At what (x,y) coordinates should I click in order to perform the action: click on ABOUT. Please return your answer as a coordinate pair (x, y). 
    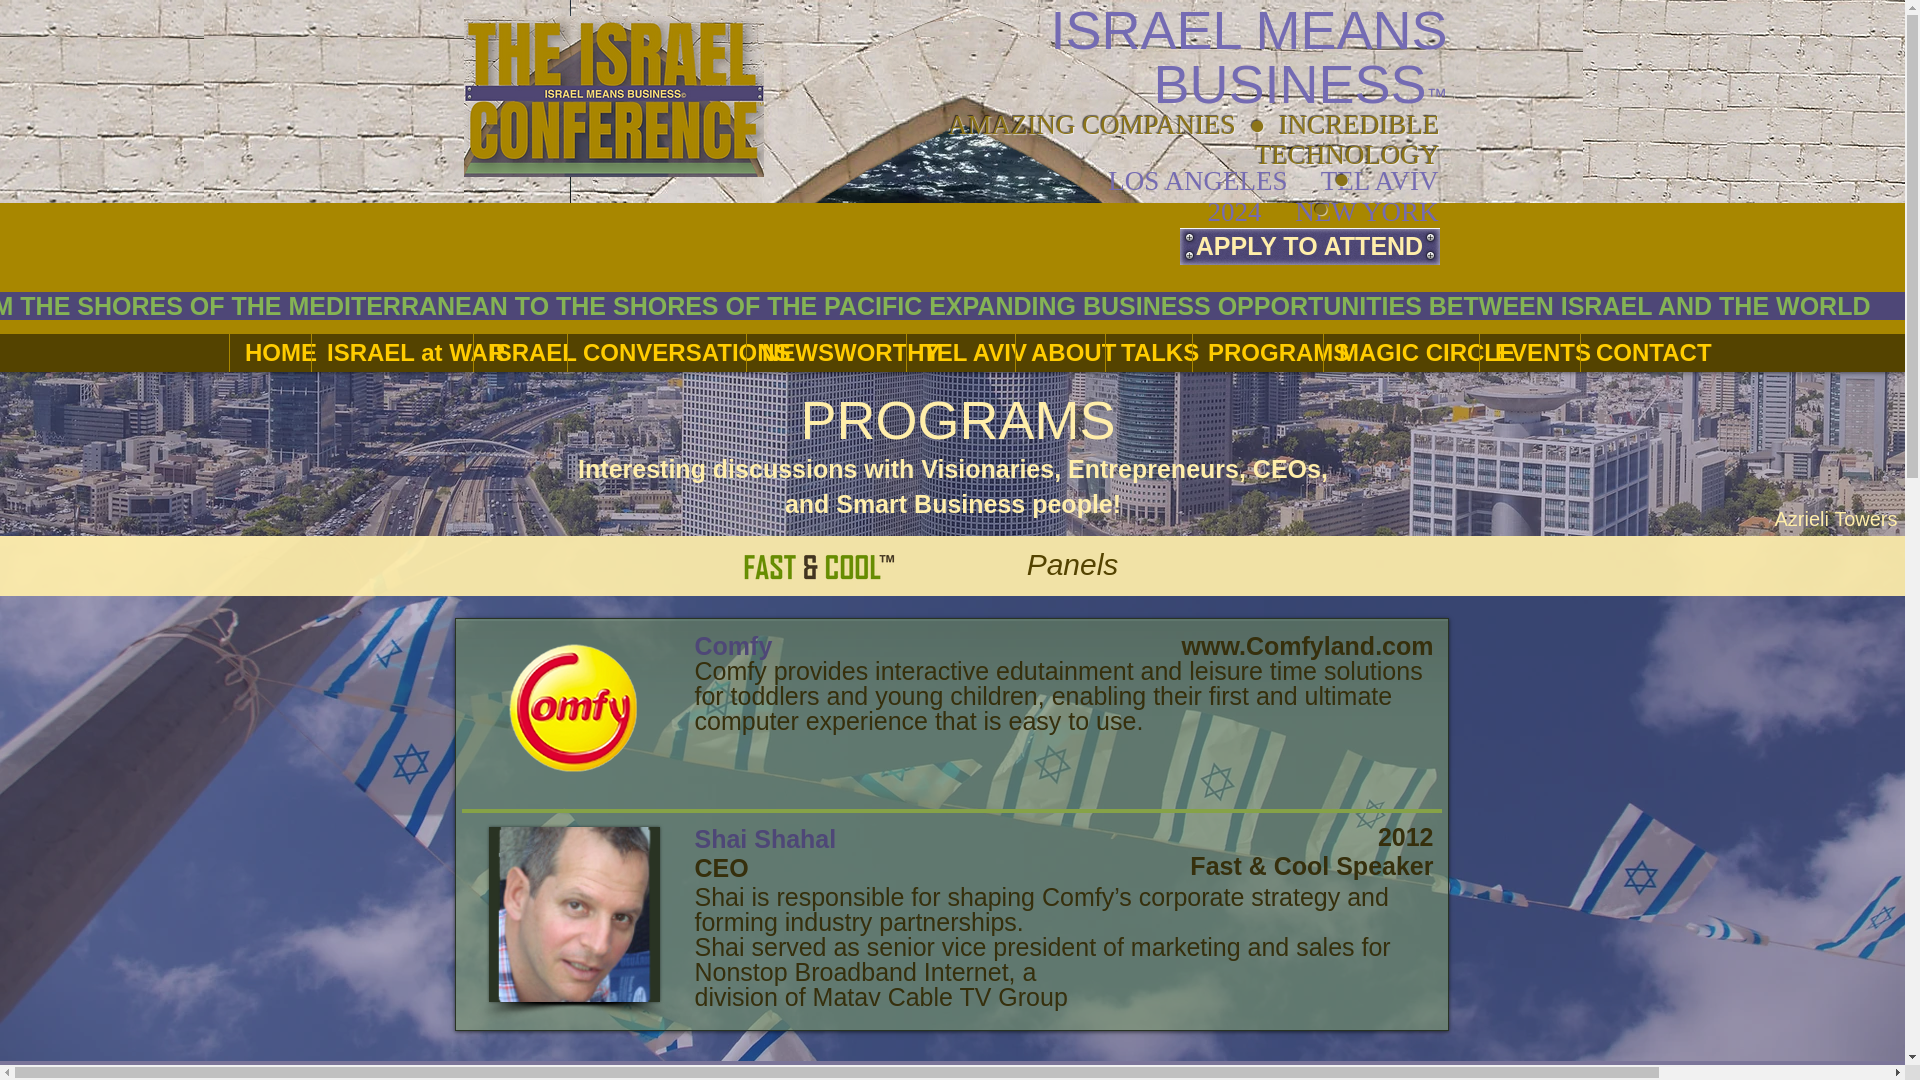
    Looking at the image, I should click on (1060, 352).